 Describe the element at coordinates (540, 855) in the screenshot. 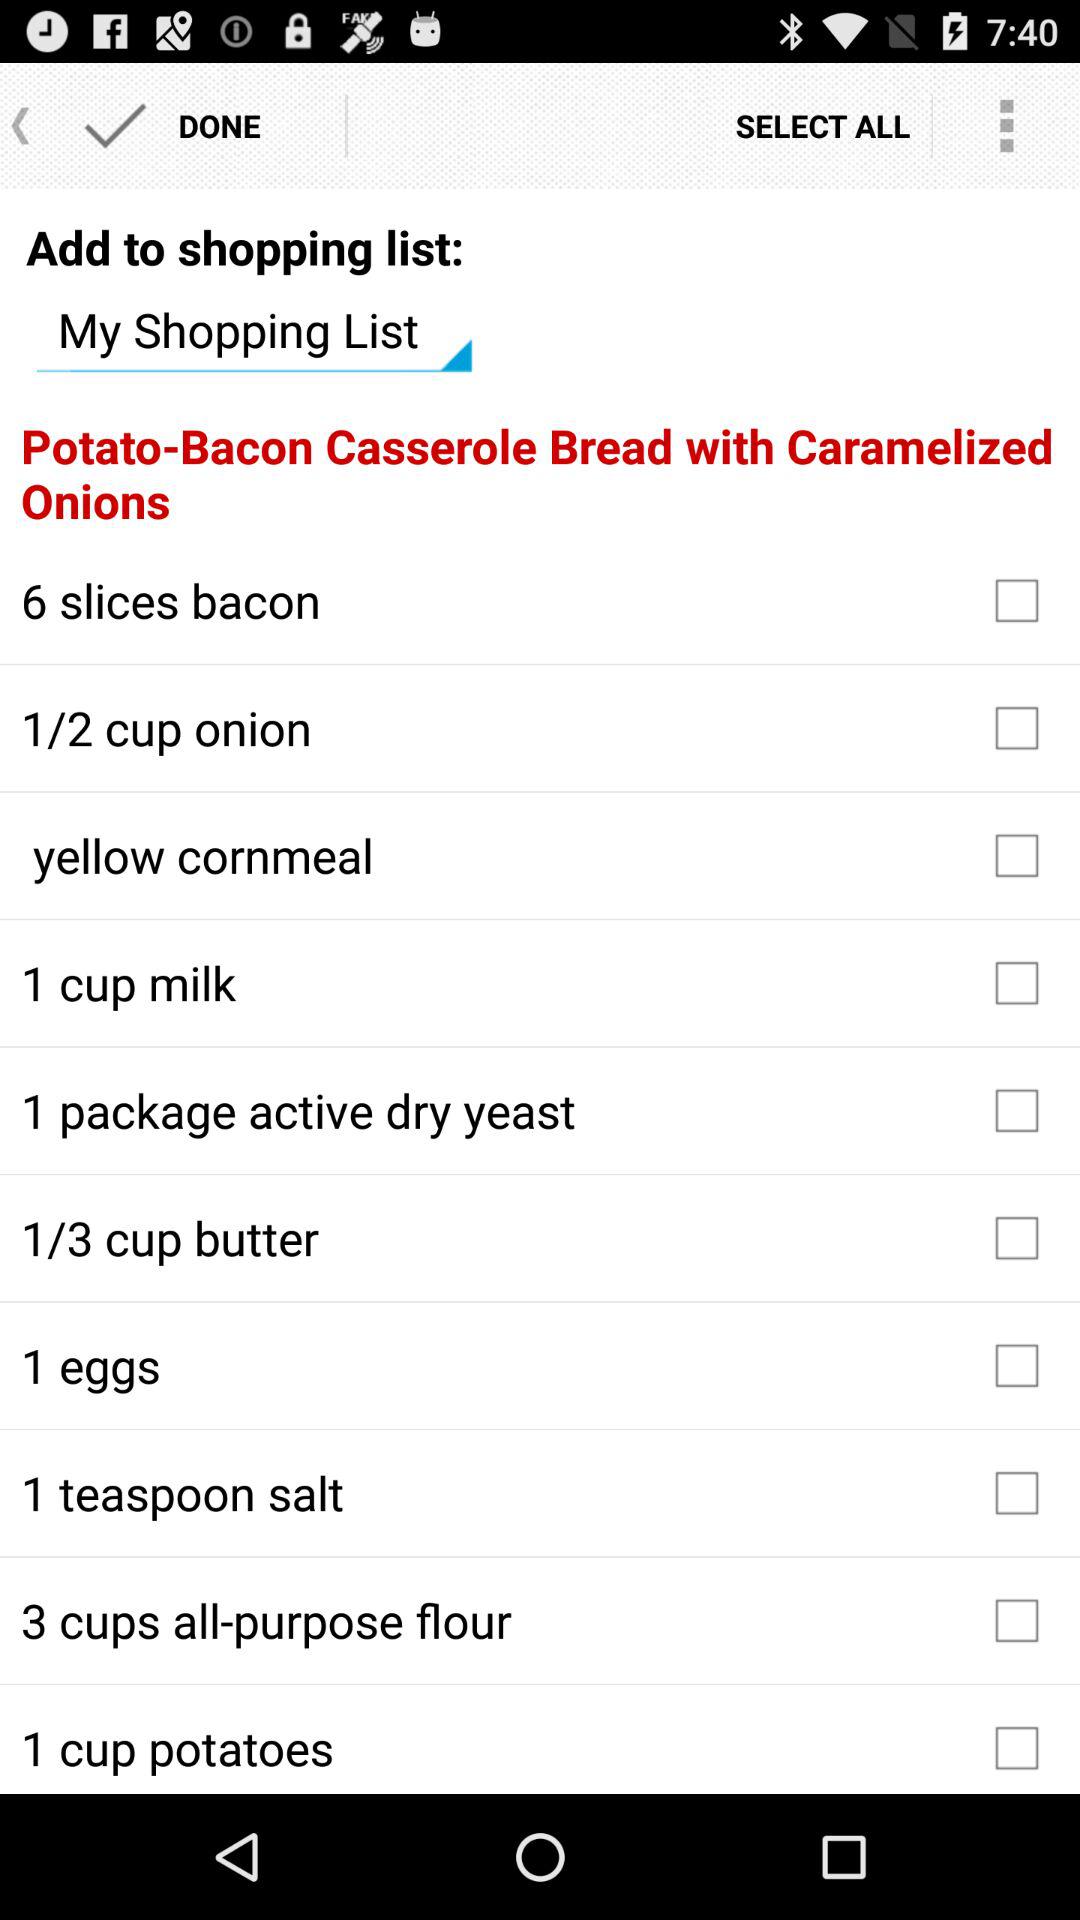

I see `choose icon above 1 cup milk` at that location.